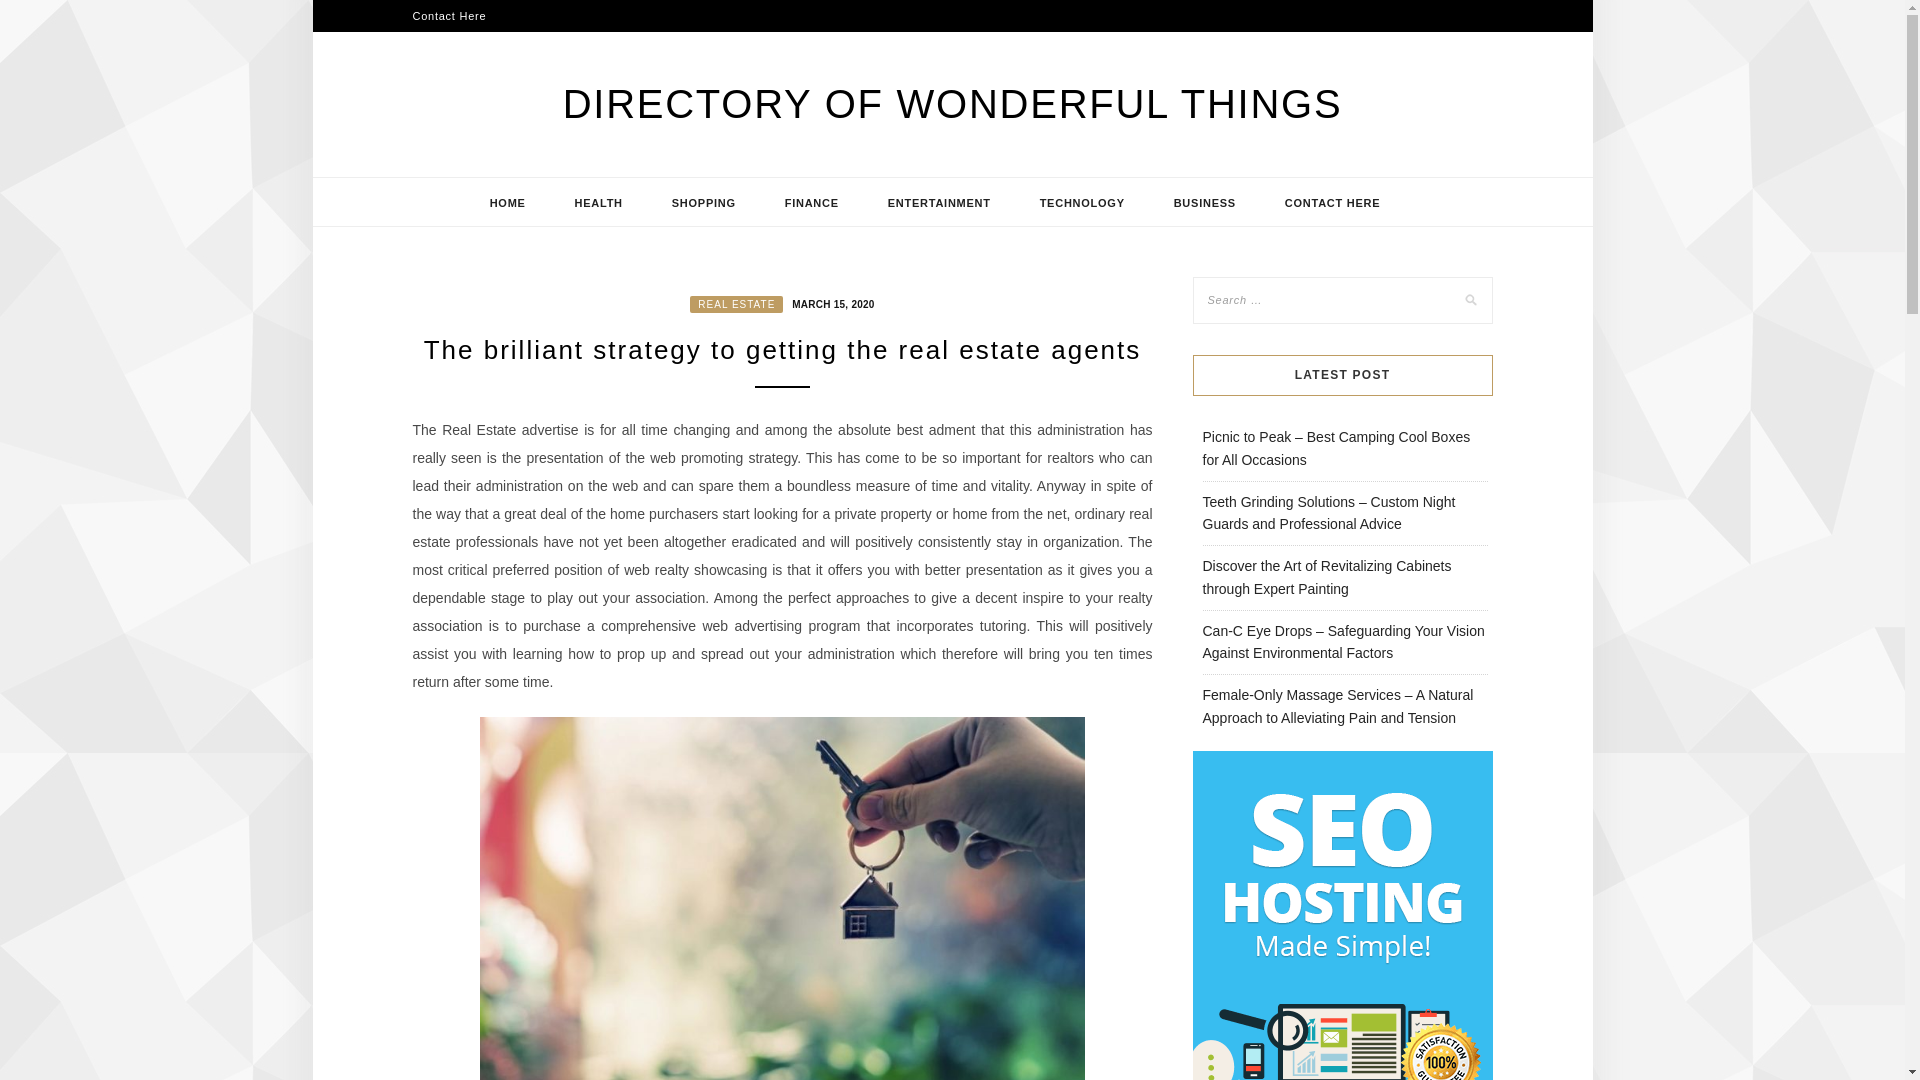  What do you see at coordinates (940, 202) in the screenshot?
I see `ENTERTAINMENT` at bounding box center [940, 202].